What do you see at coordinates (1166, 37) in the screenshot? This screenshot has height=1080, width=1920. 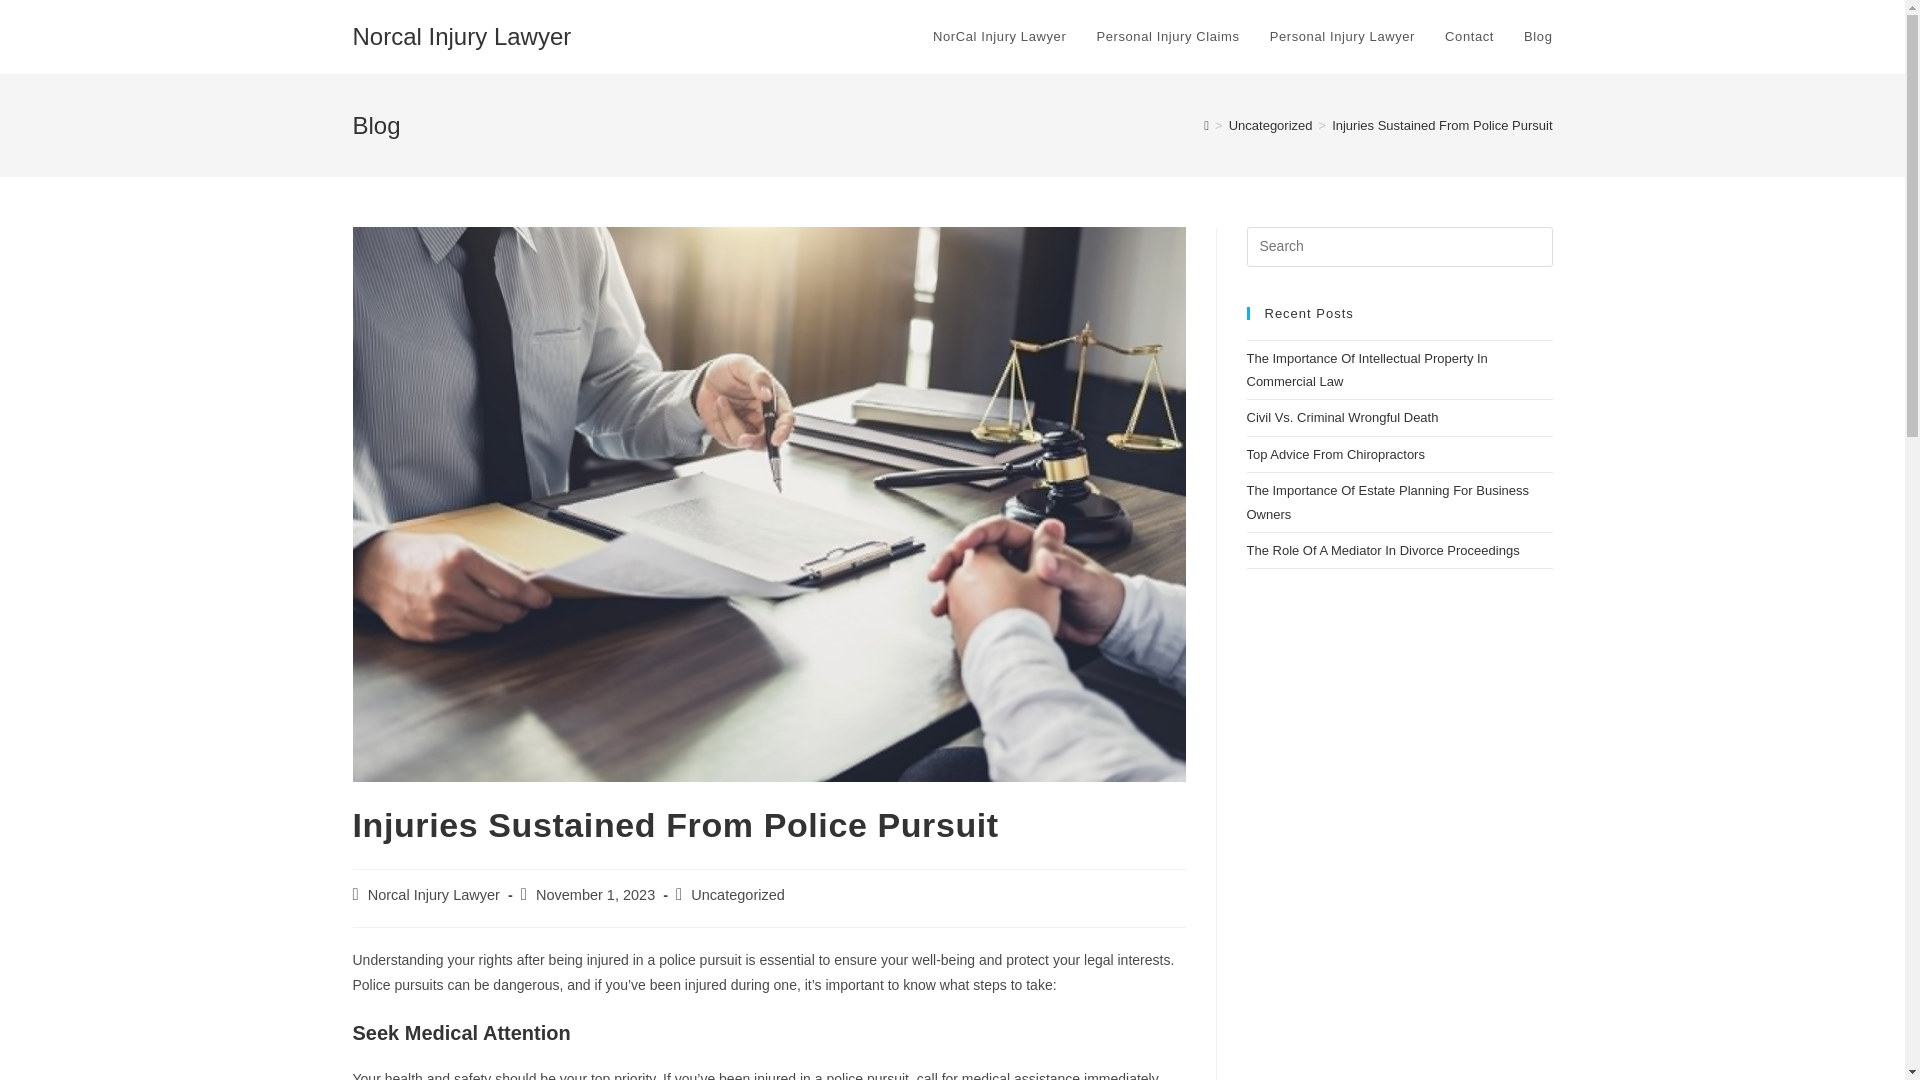 I see `Personal Injury Claims` at bounding box center [1166, 37].